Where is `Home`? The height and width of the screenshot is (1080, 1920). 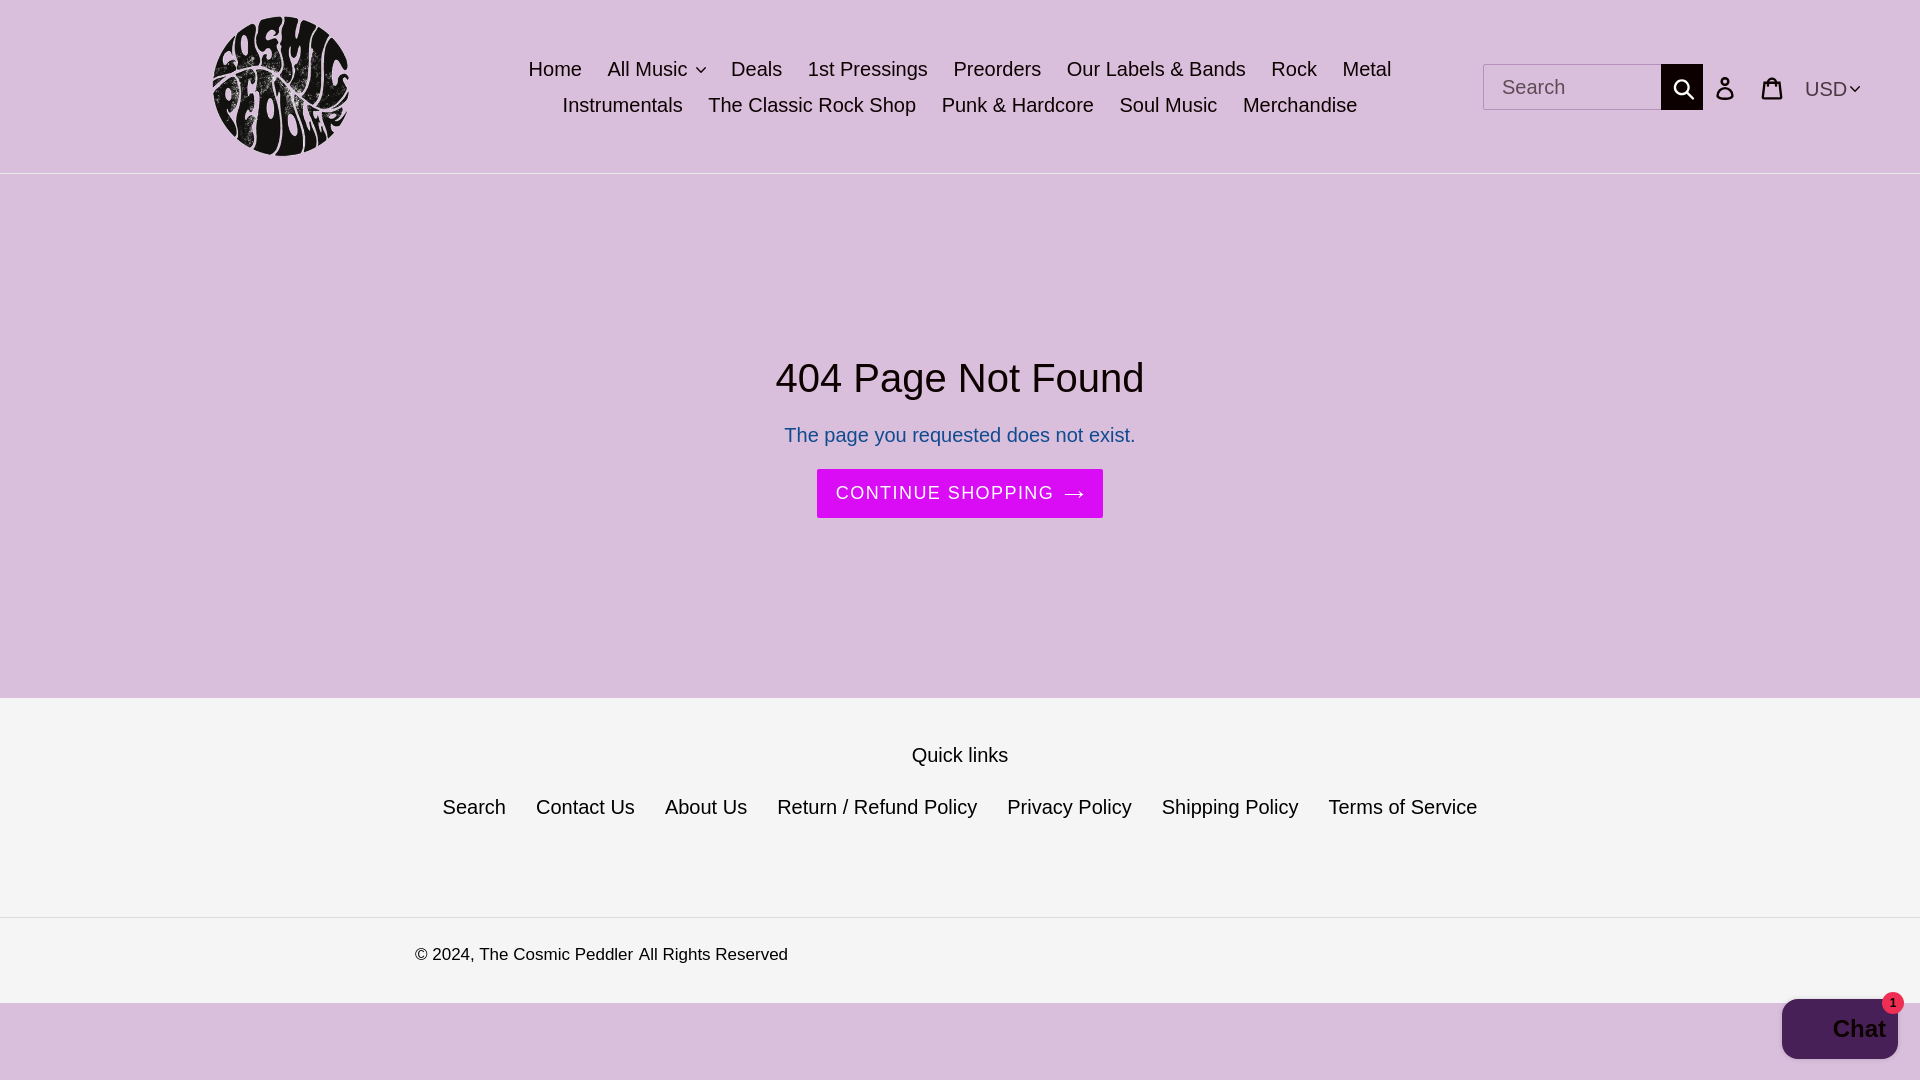
Home is located at coordinates (554, 68).